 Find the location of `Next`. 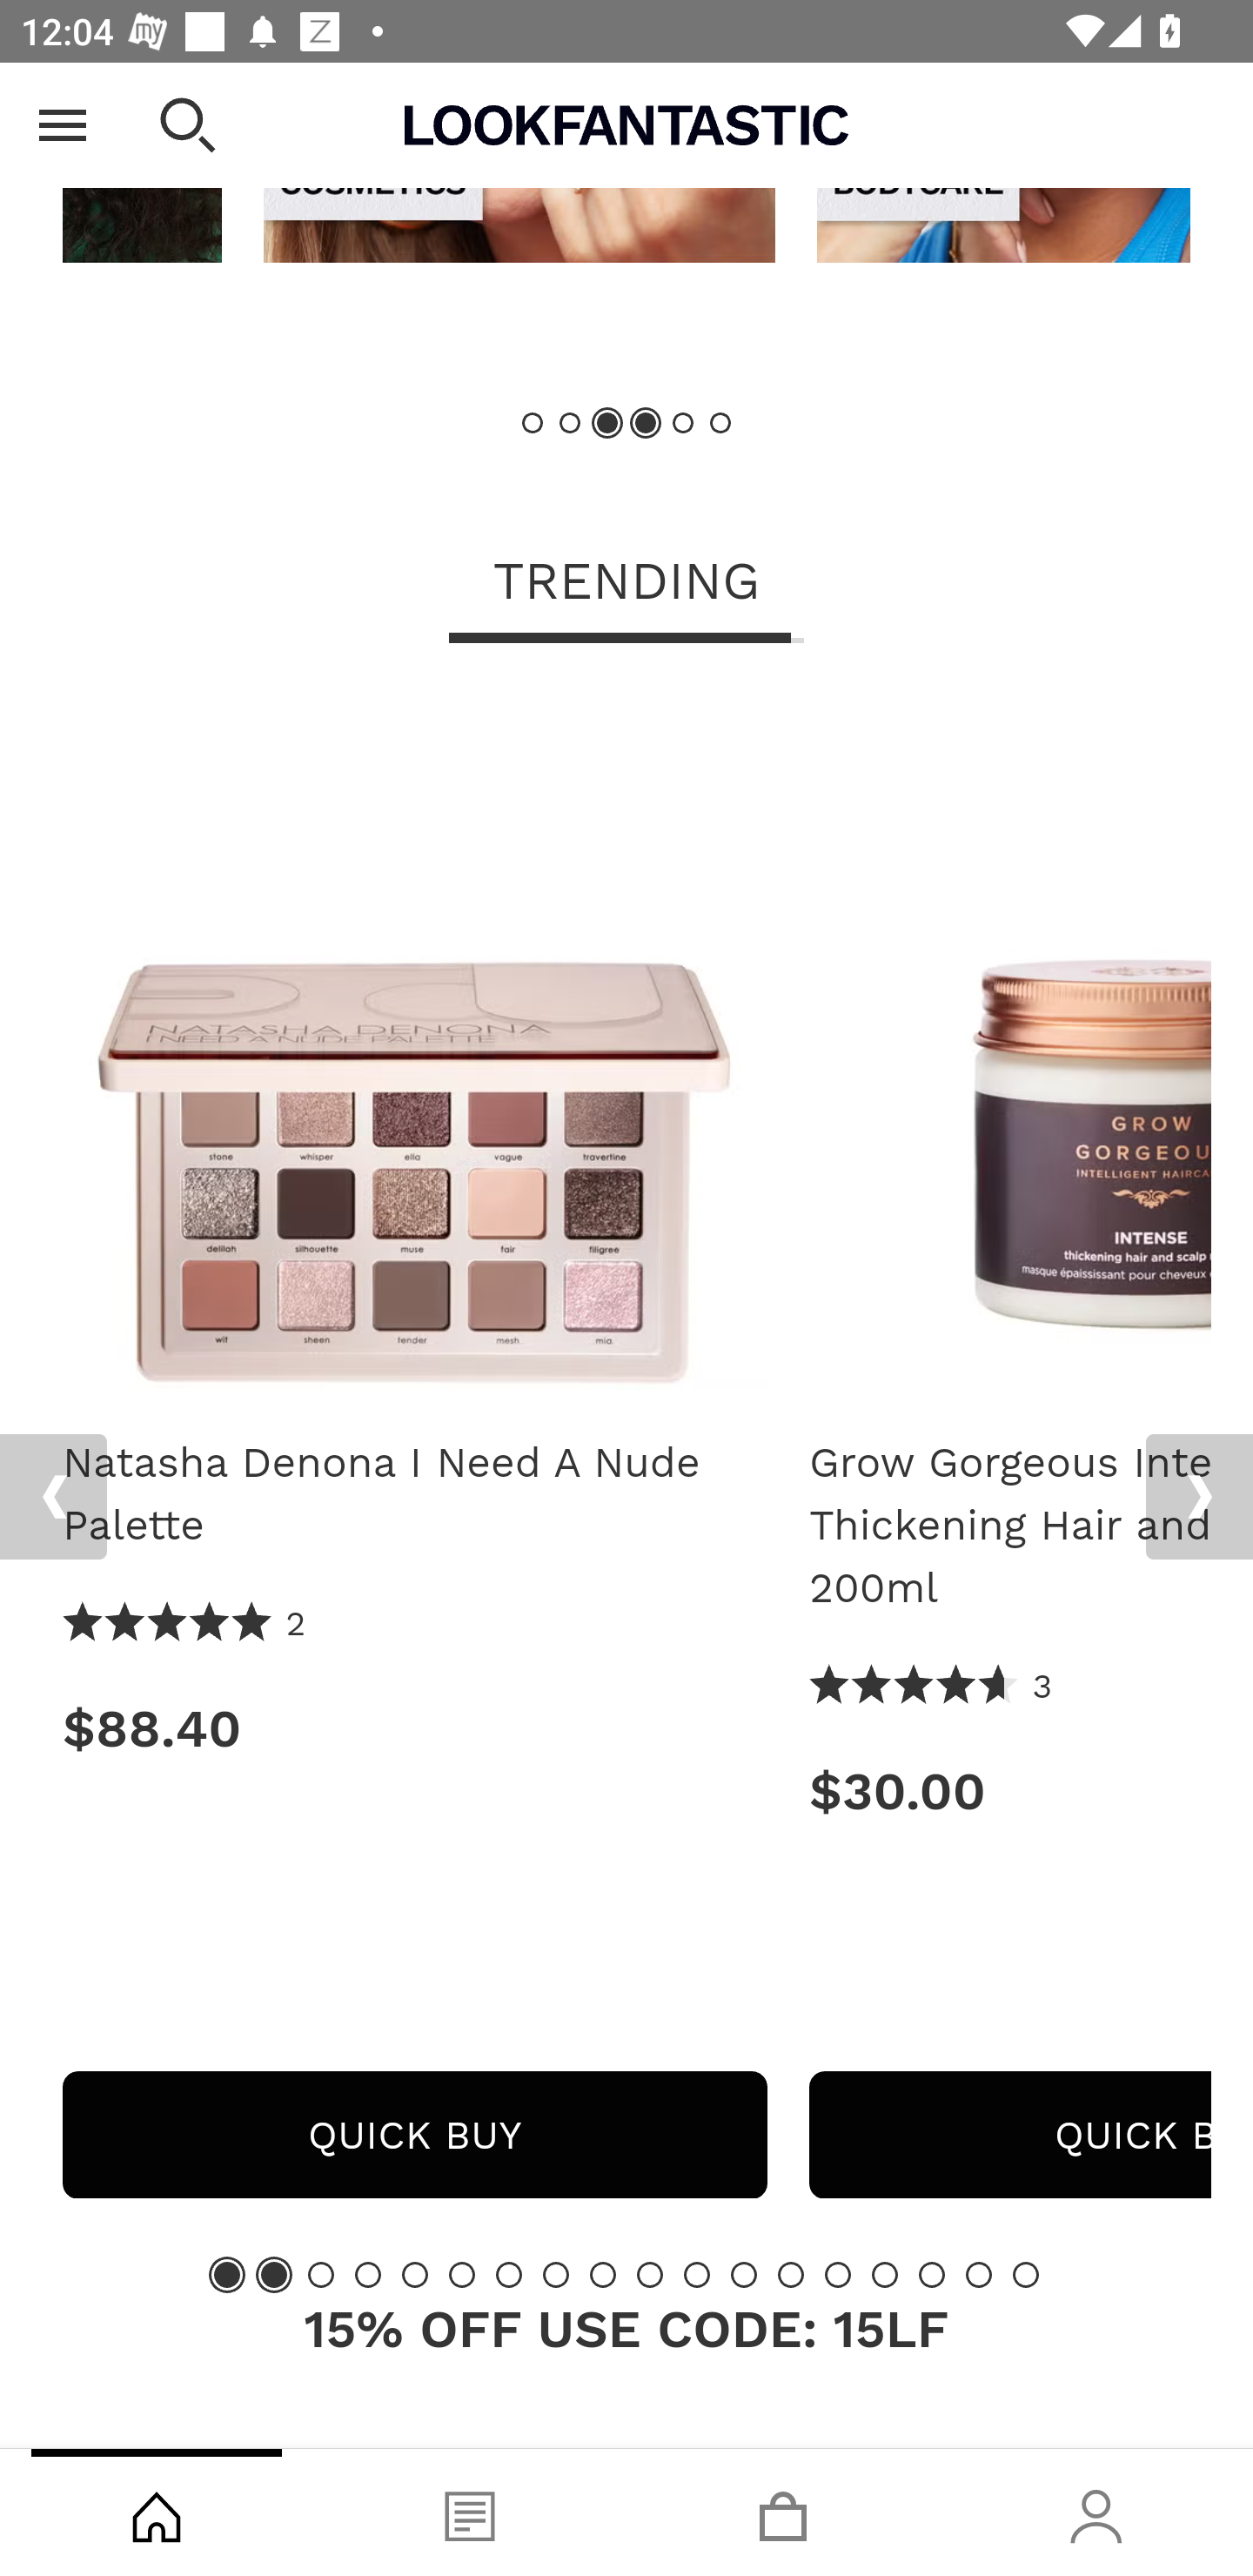

Next is located at coordinates (1199, 1496).